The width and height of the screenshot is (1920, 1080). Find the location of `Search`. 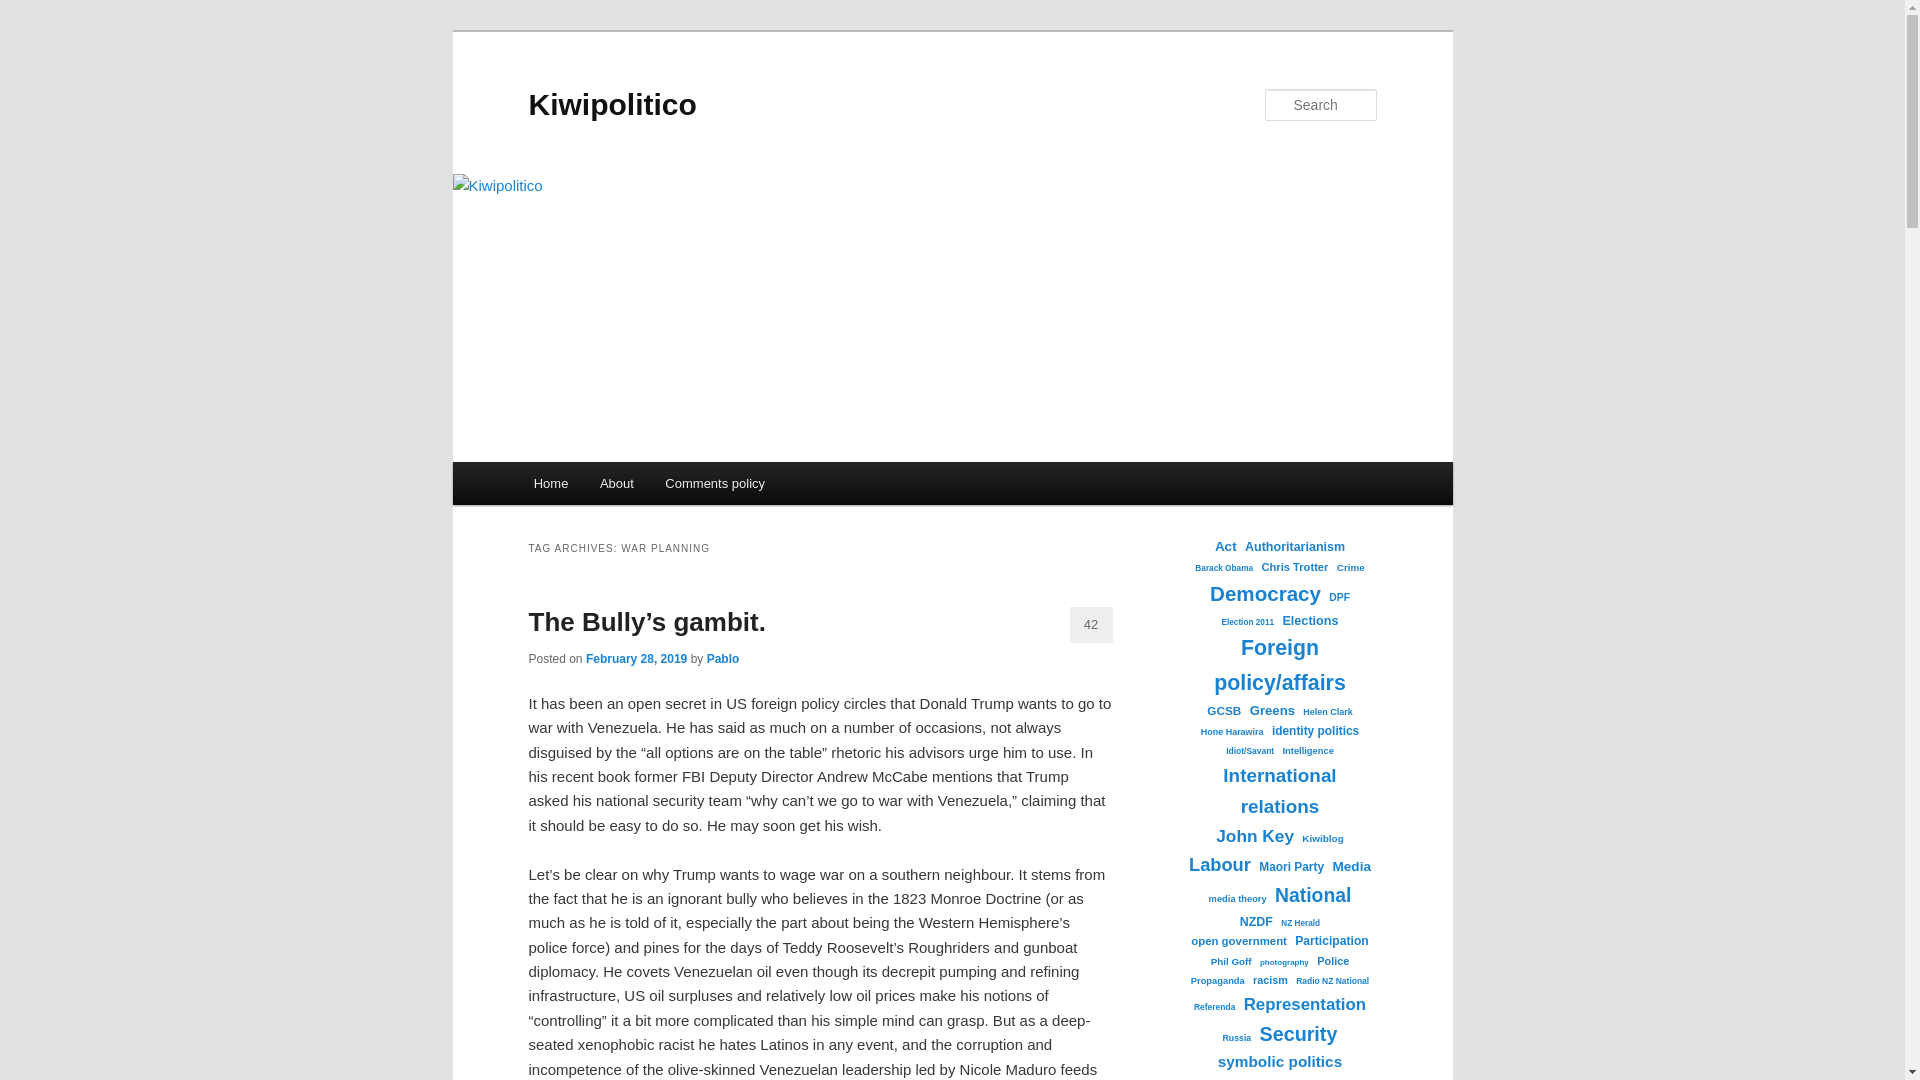

Search is located at coordinates (32, 11).